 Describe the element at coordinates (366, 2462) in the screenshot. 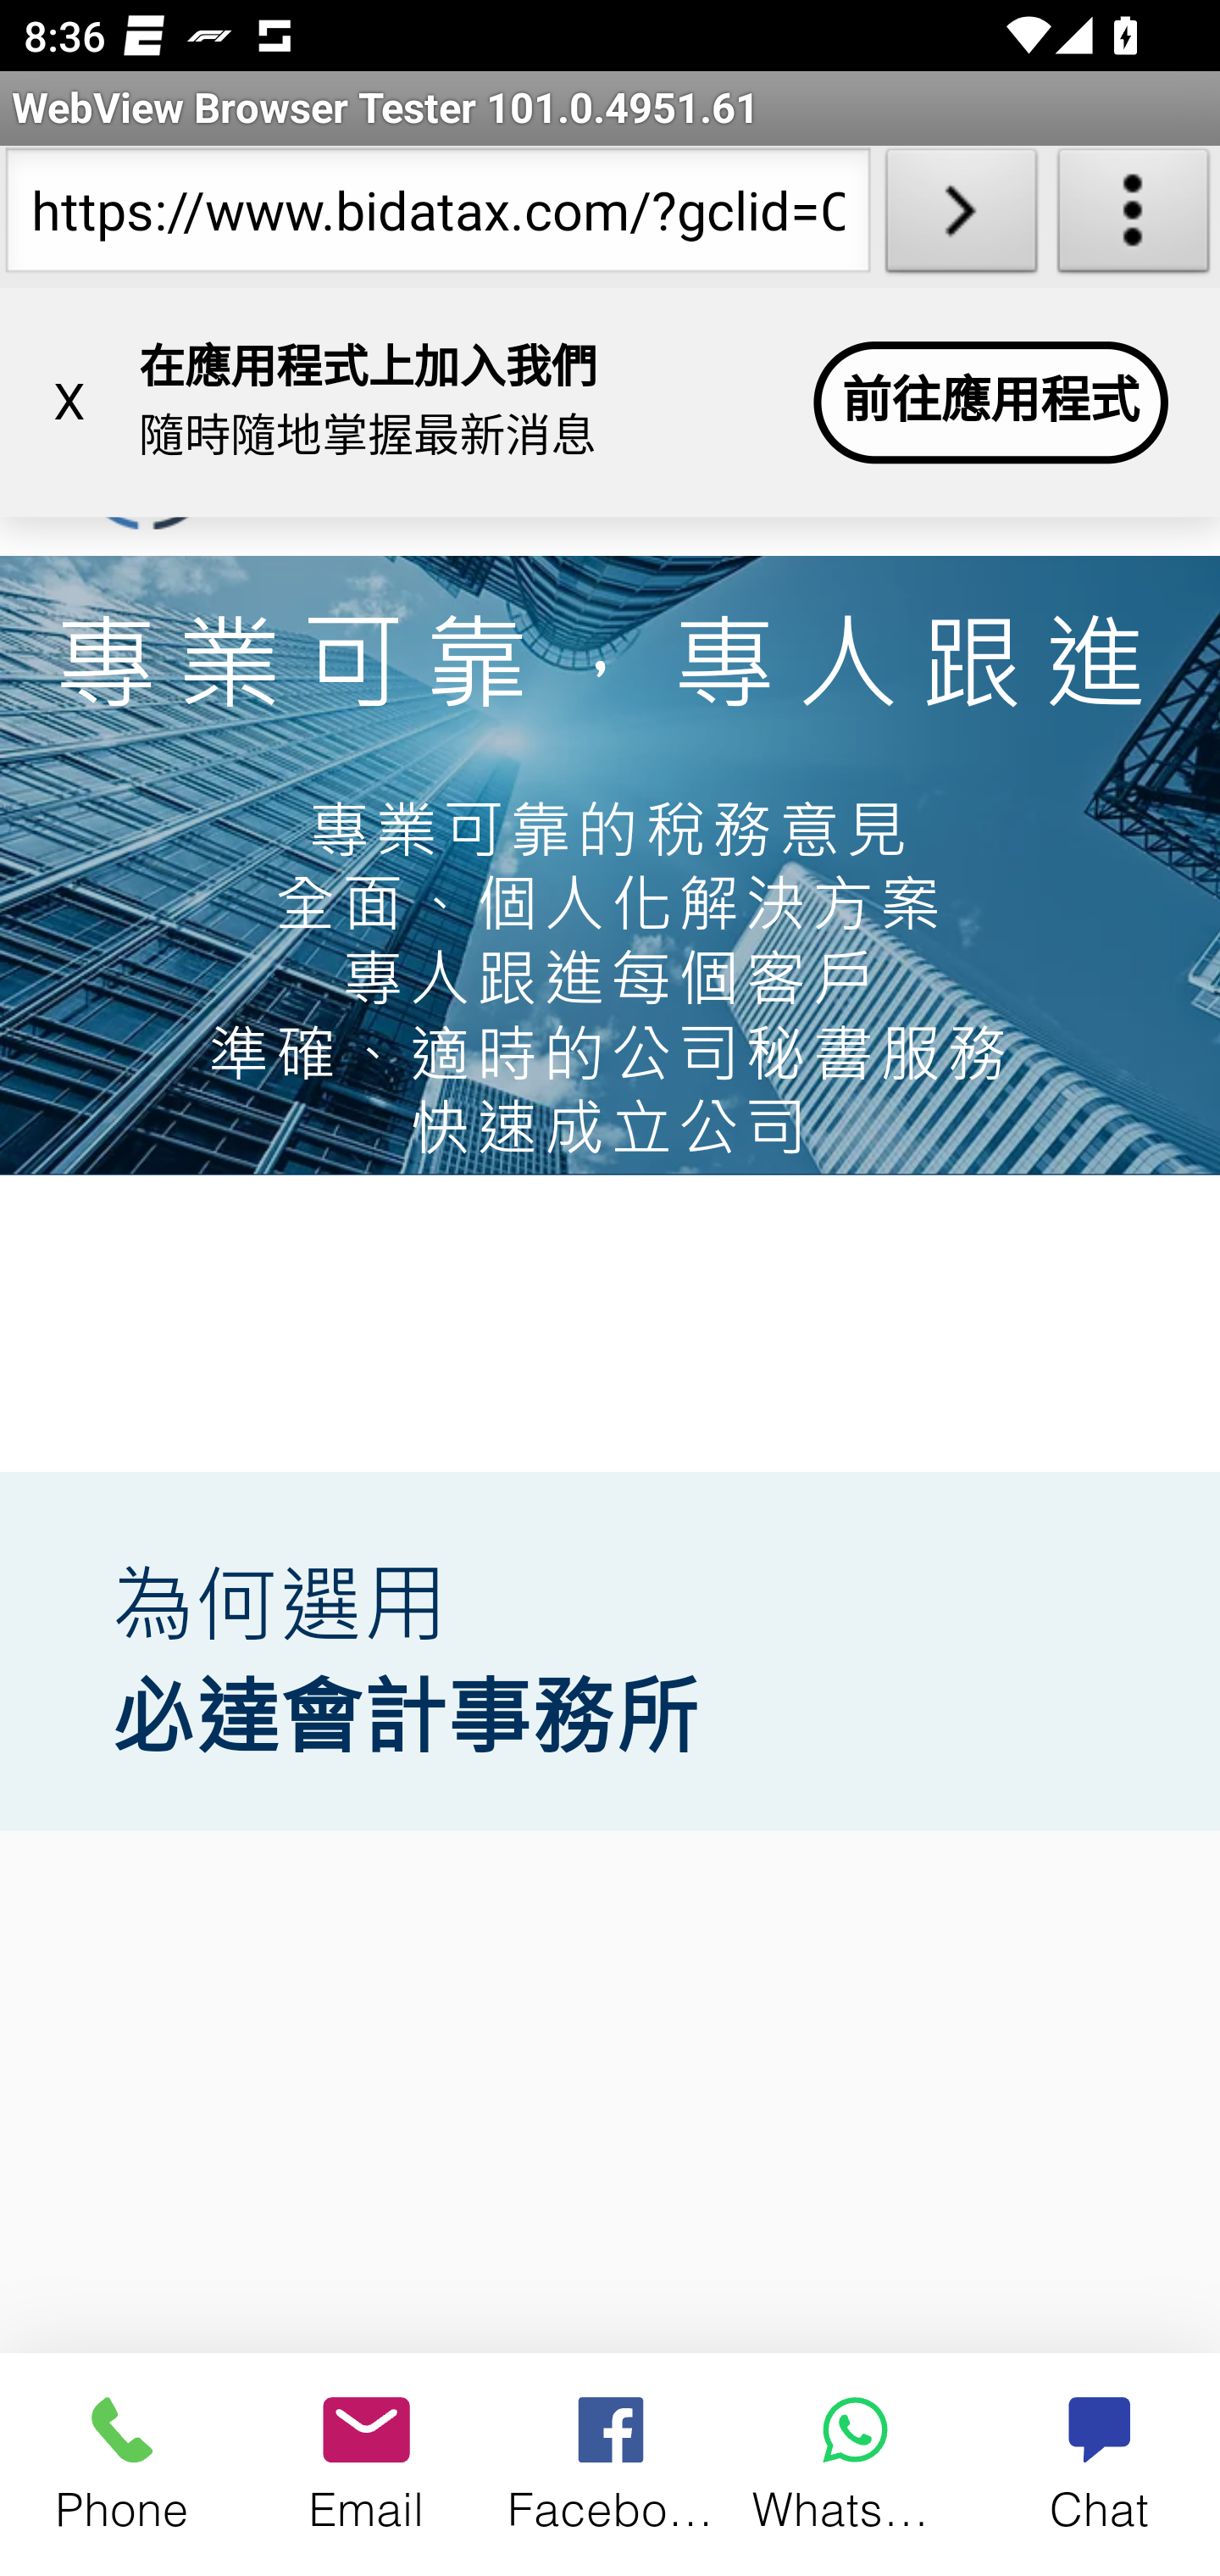

I see `Email` at that location.